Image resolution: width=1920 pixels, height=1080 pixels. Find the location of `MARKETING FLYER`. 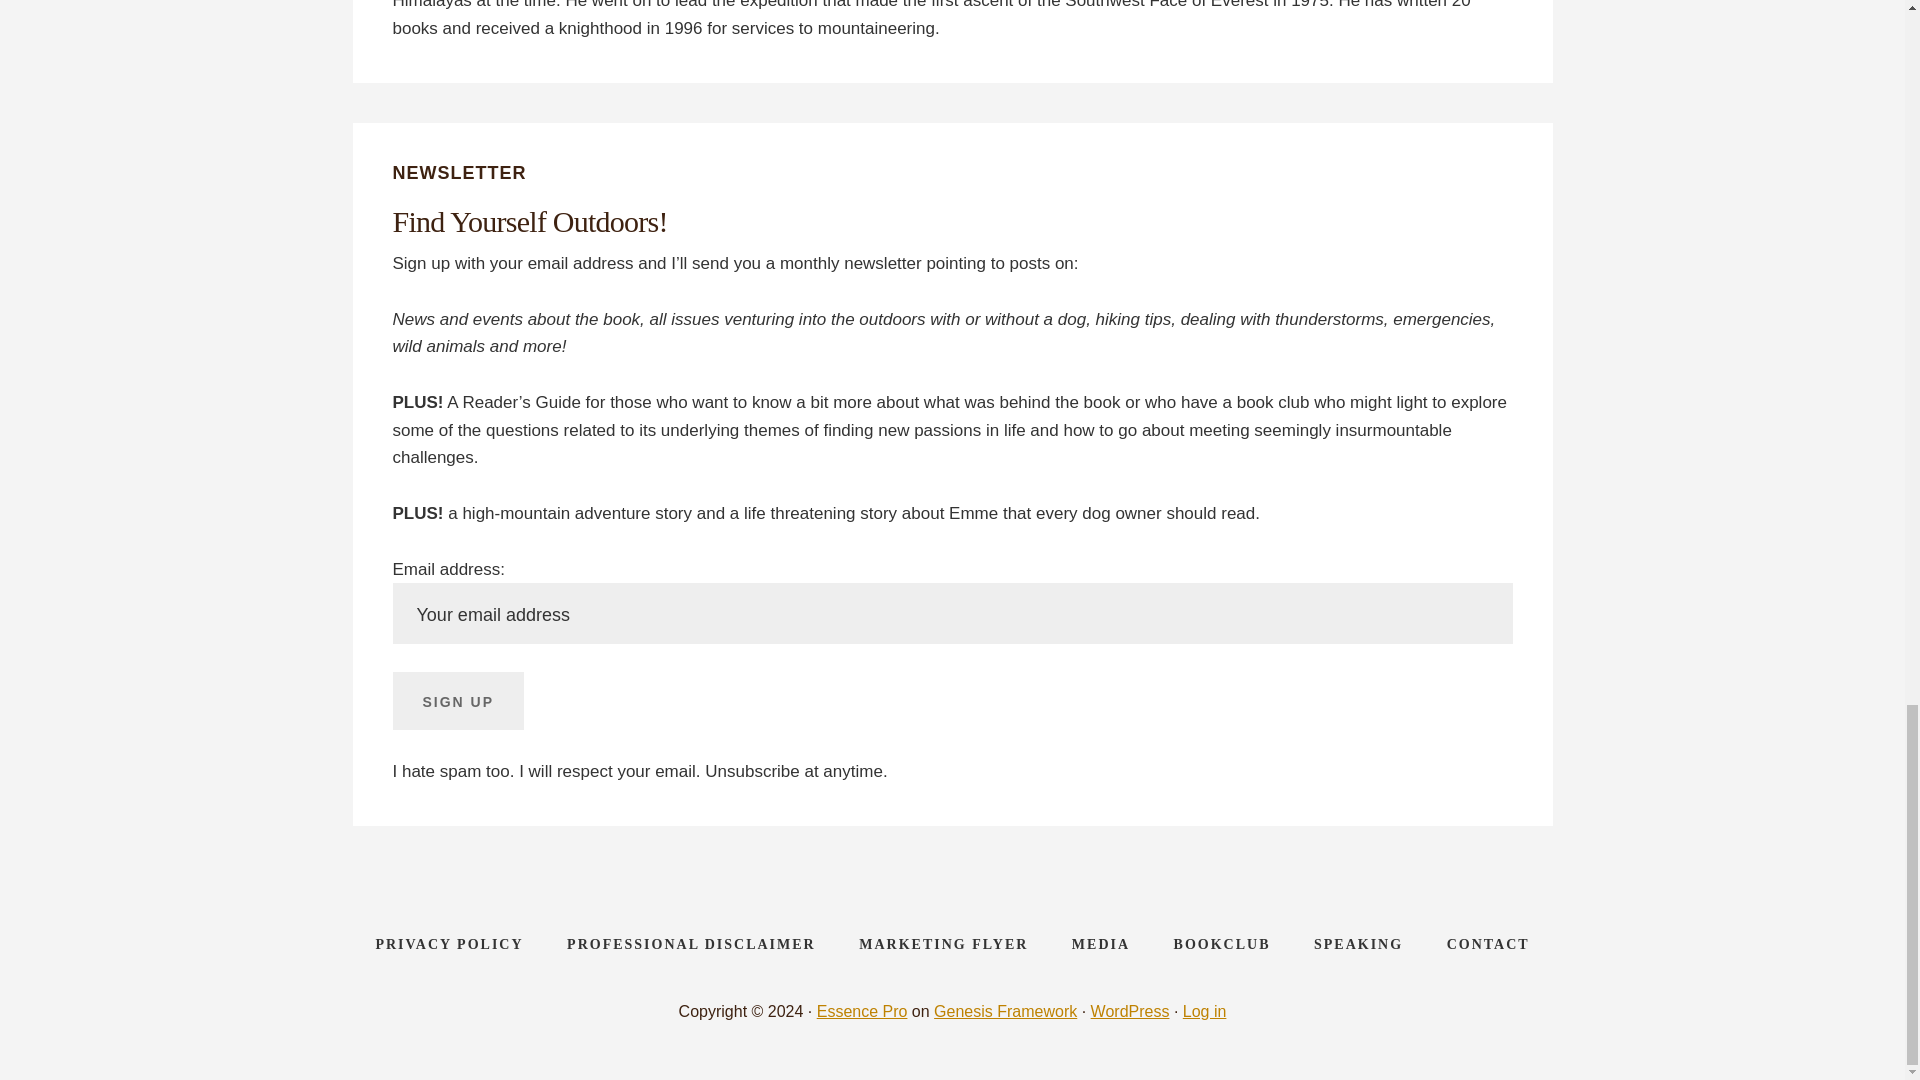

MARKETING FLYER is located at coordinates (944, 944).